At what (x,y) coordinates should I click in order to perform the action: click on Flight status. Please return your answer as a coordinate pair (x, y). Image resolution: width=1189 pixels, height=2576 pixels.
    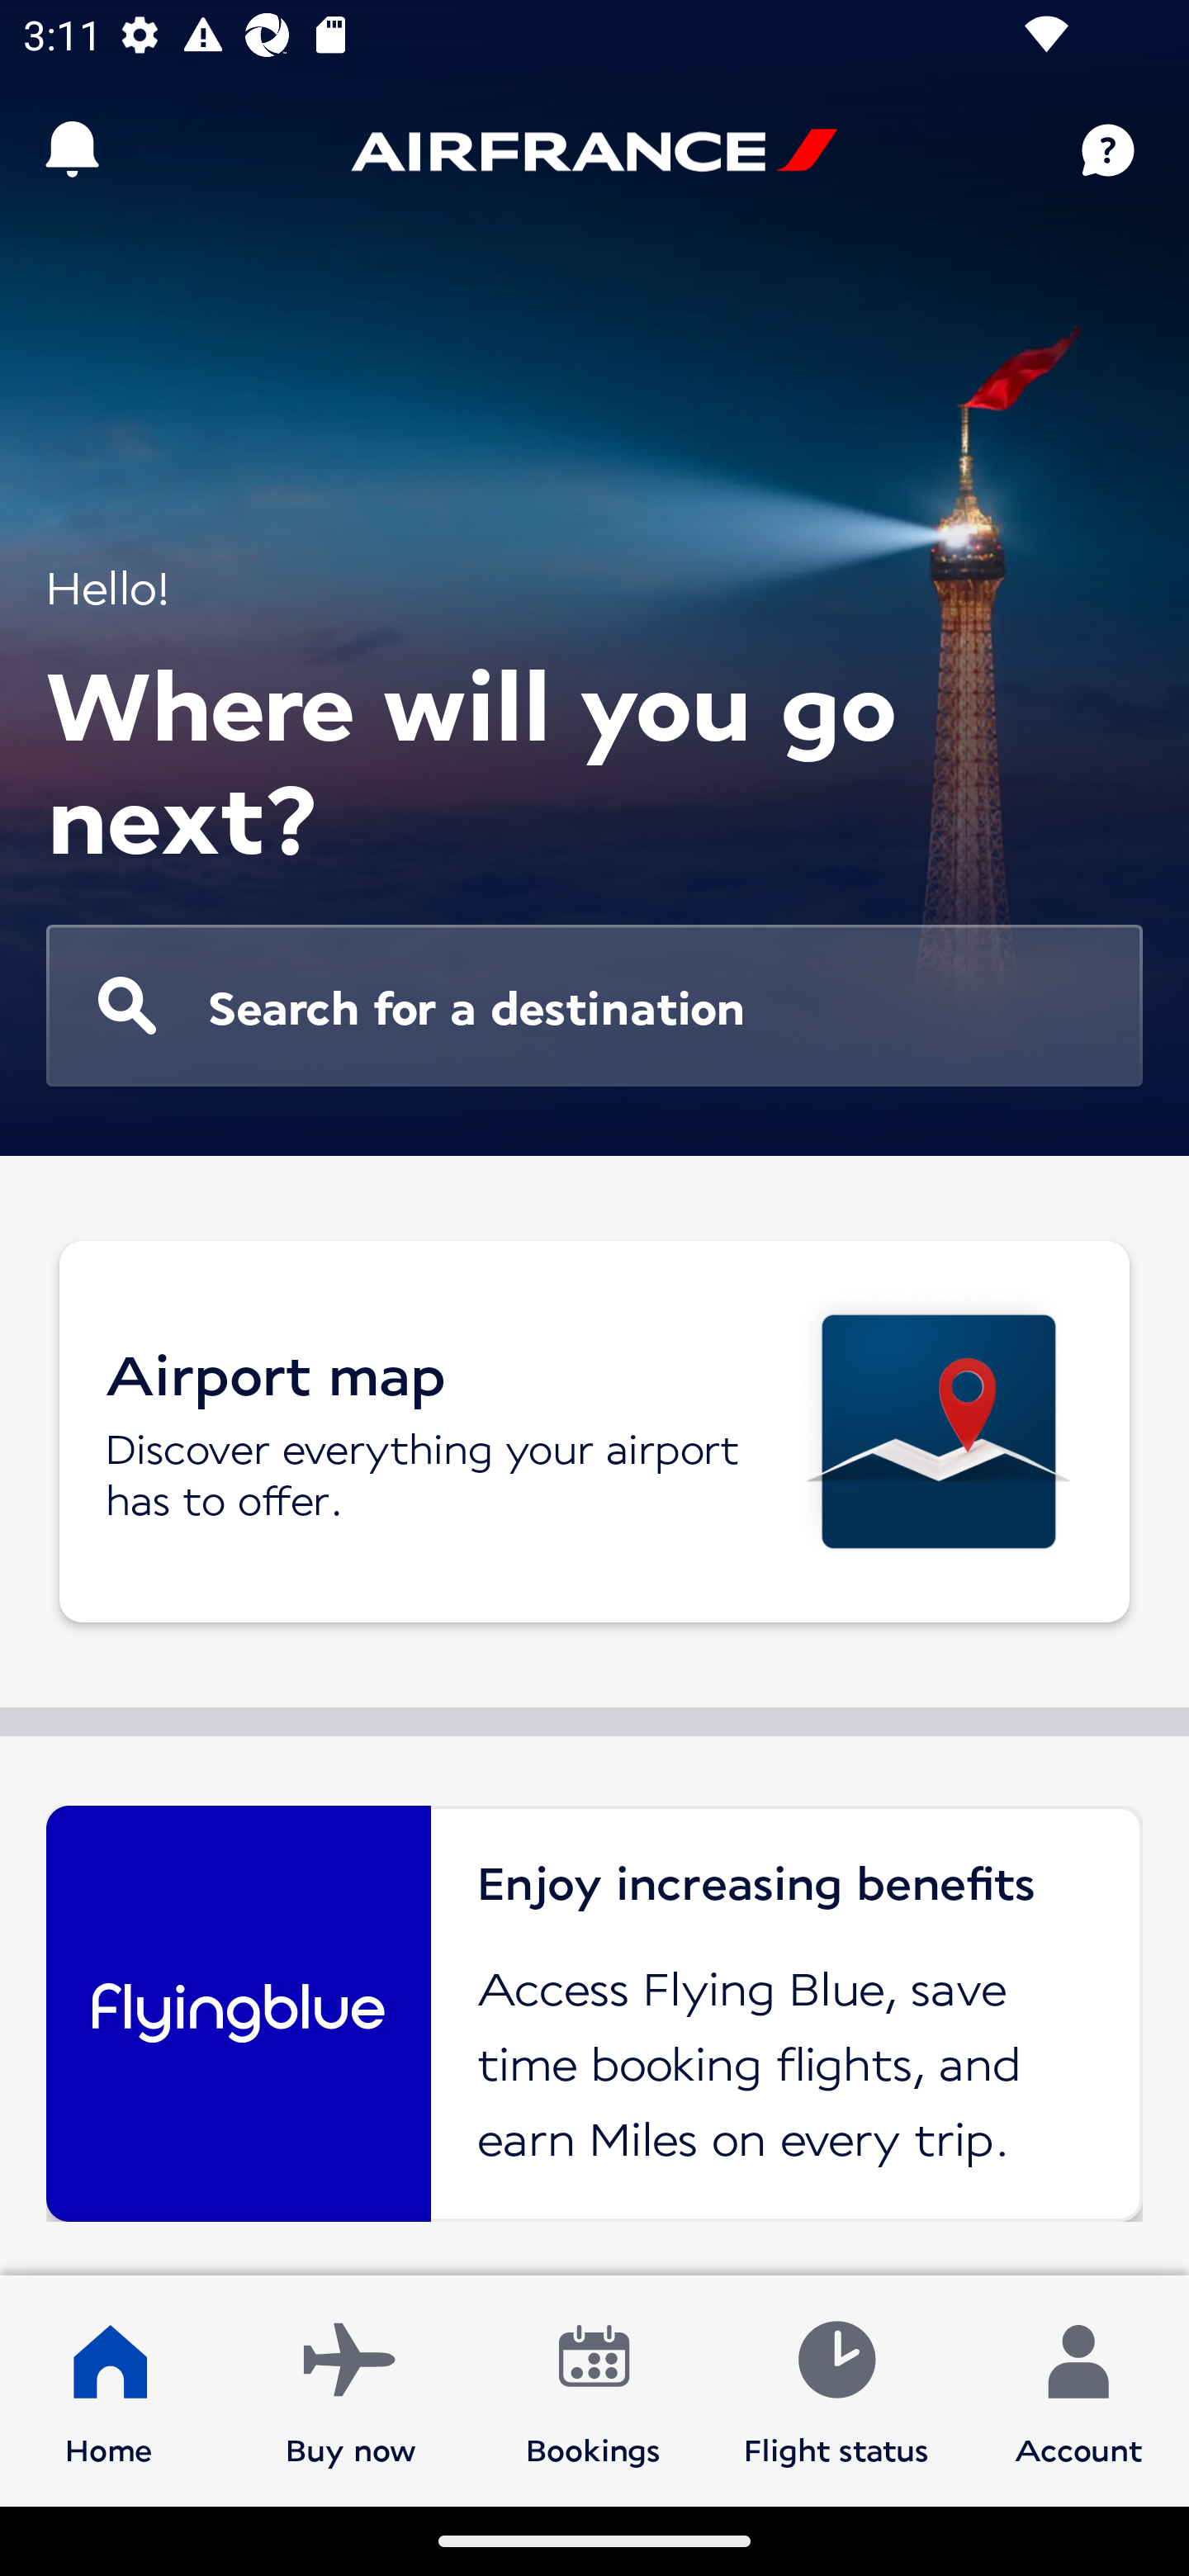
    Looking at the image, I should click on (836, 2389).